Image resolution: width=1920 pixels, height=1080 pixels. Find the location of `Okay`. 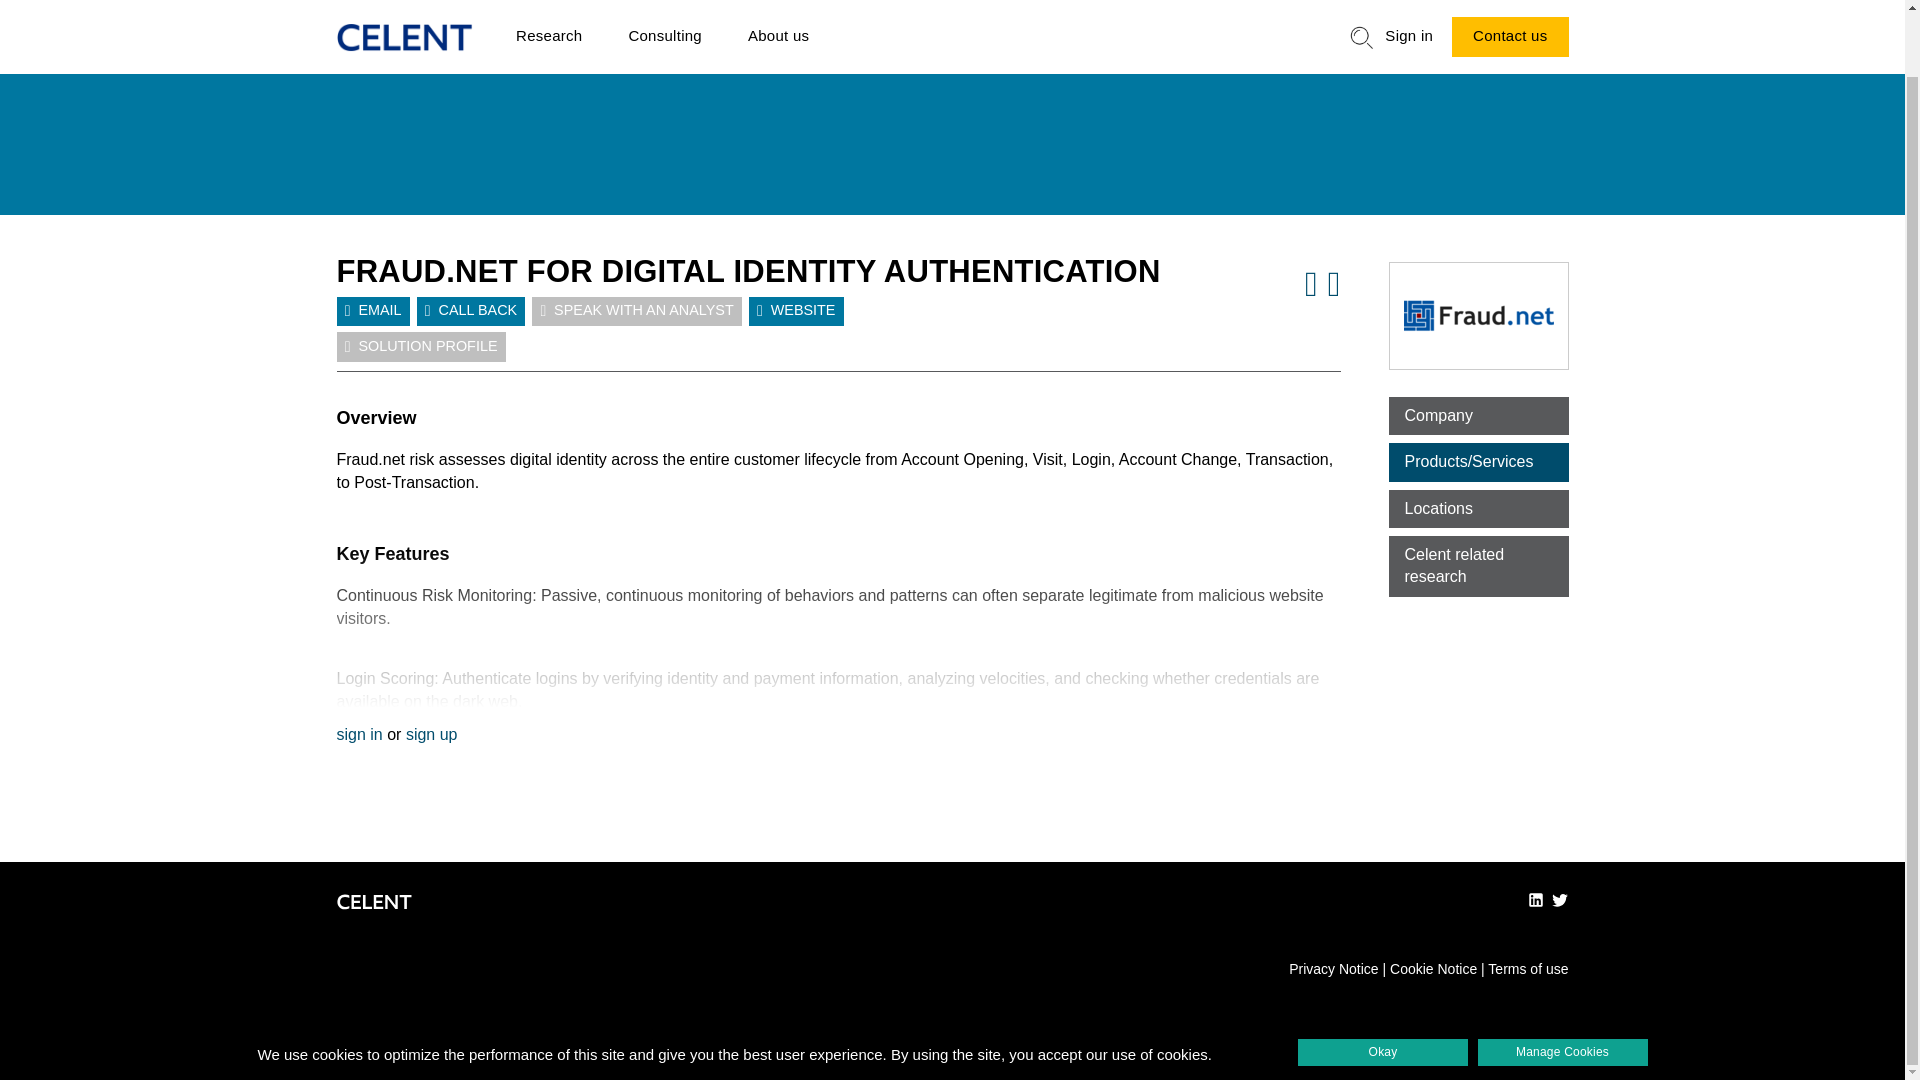

Okay is located at coordinates (1382, 984).